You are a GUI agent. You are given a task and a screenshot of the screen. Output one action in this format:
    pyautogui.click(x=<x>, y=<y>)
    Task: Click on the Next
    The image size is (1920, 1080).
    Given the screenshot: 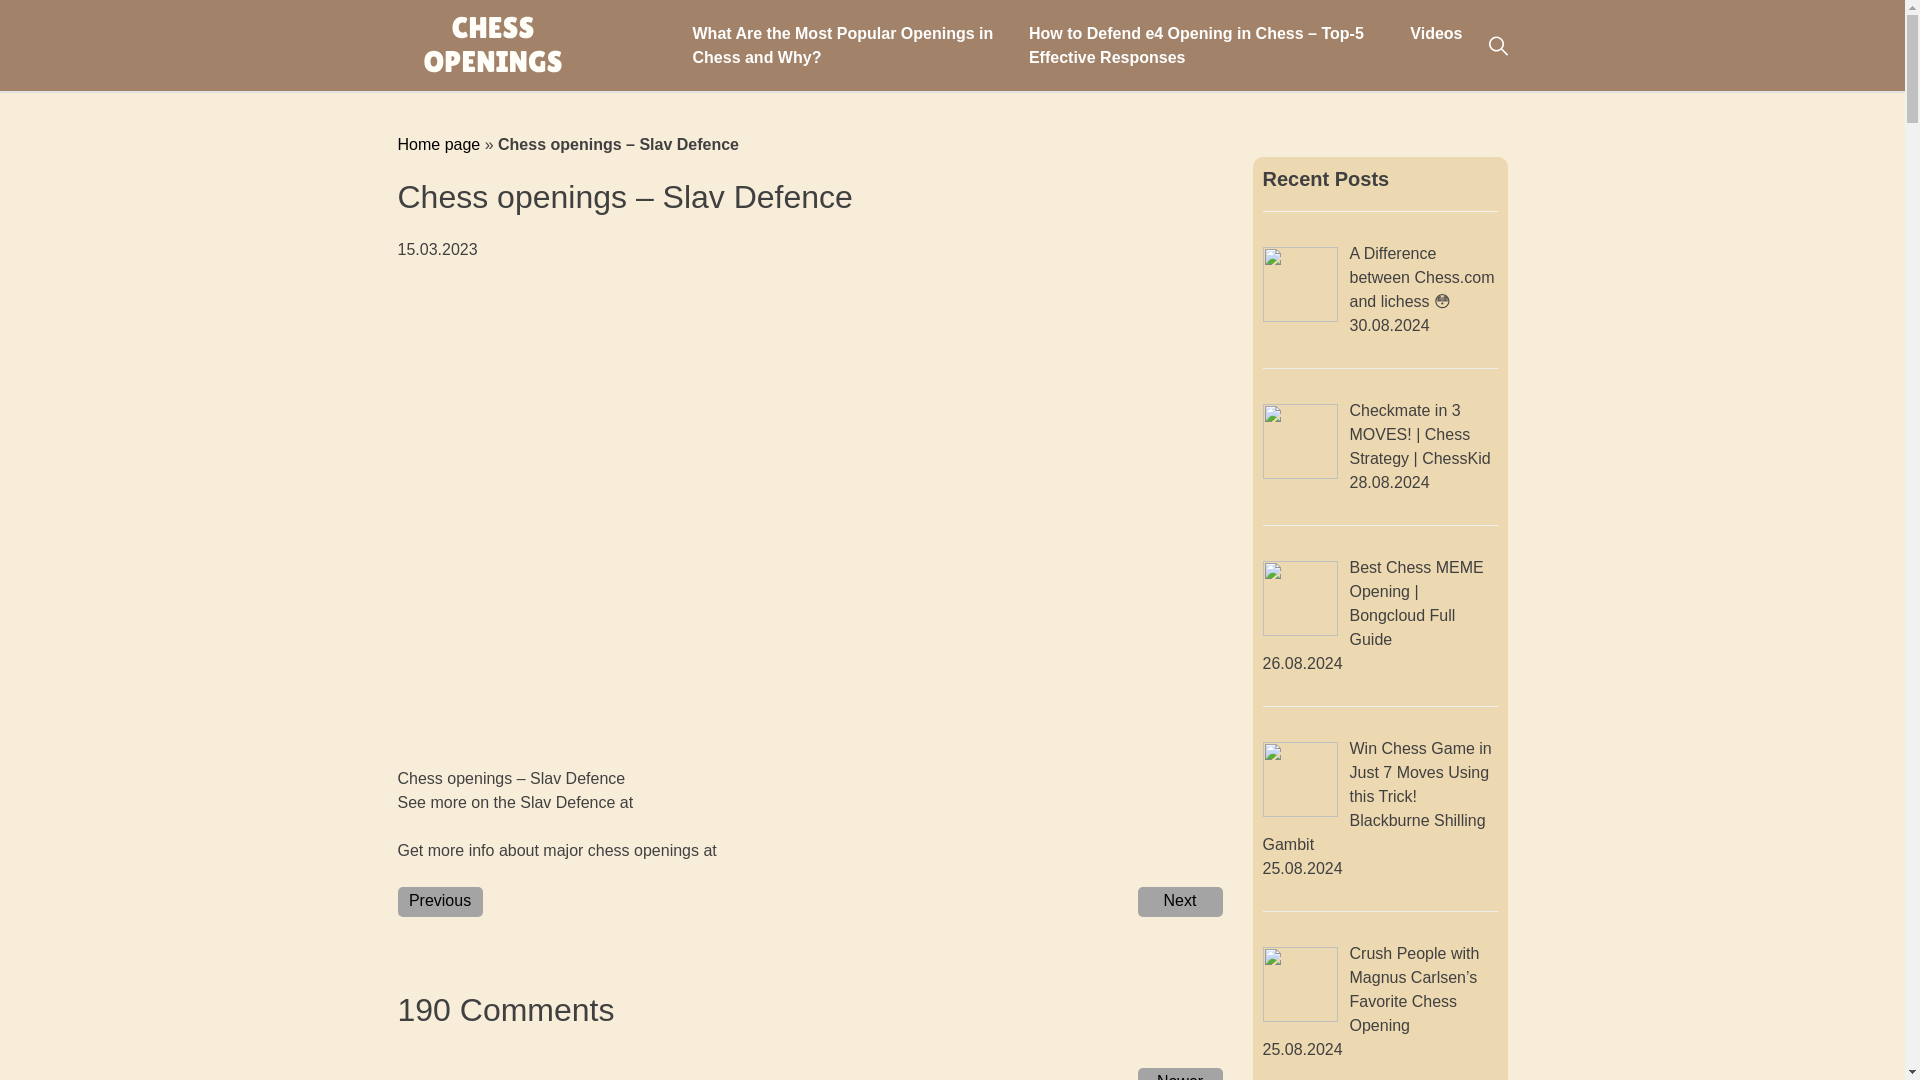 What is the action you would take?
    pyautogui.click(x=1180, y=901)
    